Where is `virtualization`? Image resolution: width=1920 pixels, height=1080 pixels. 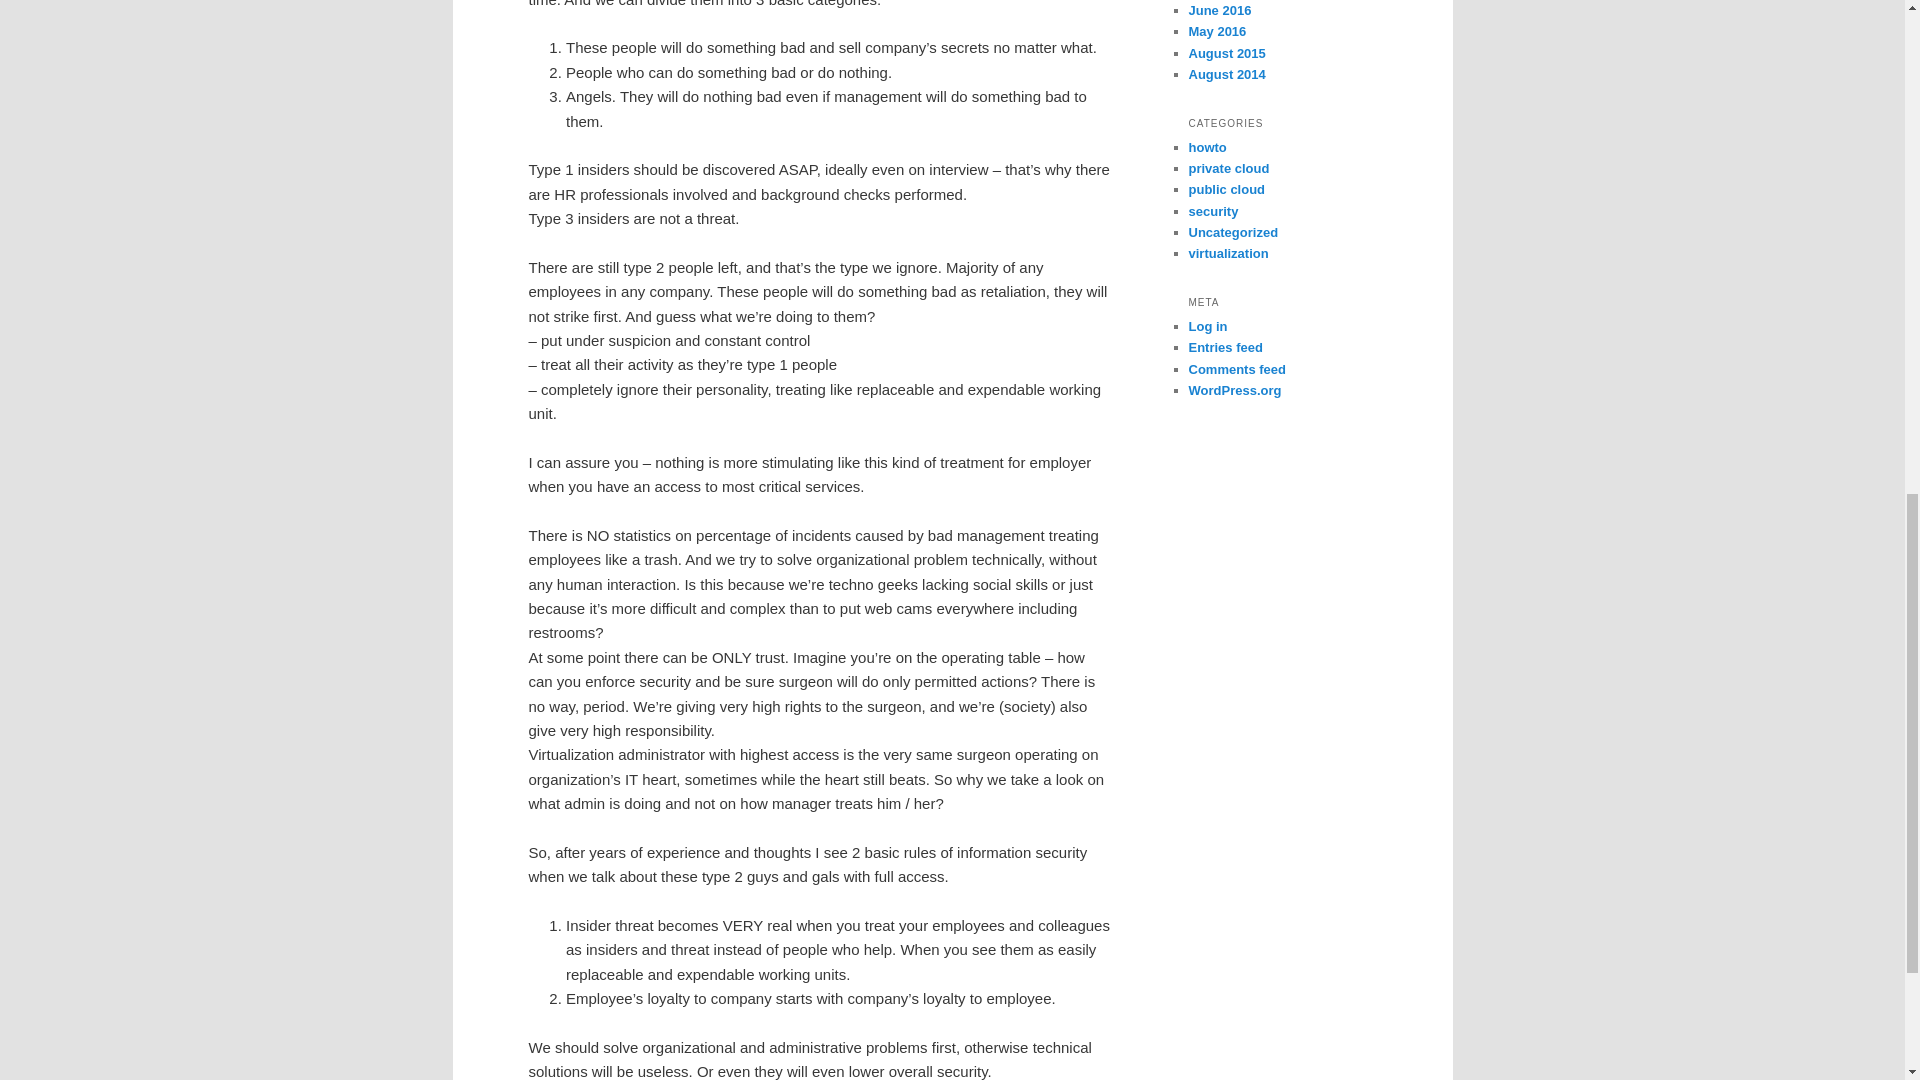 virtualization is located at coordinates (1228, 254).